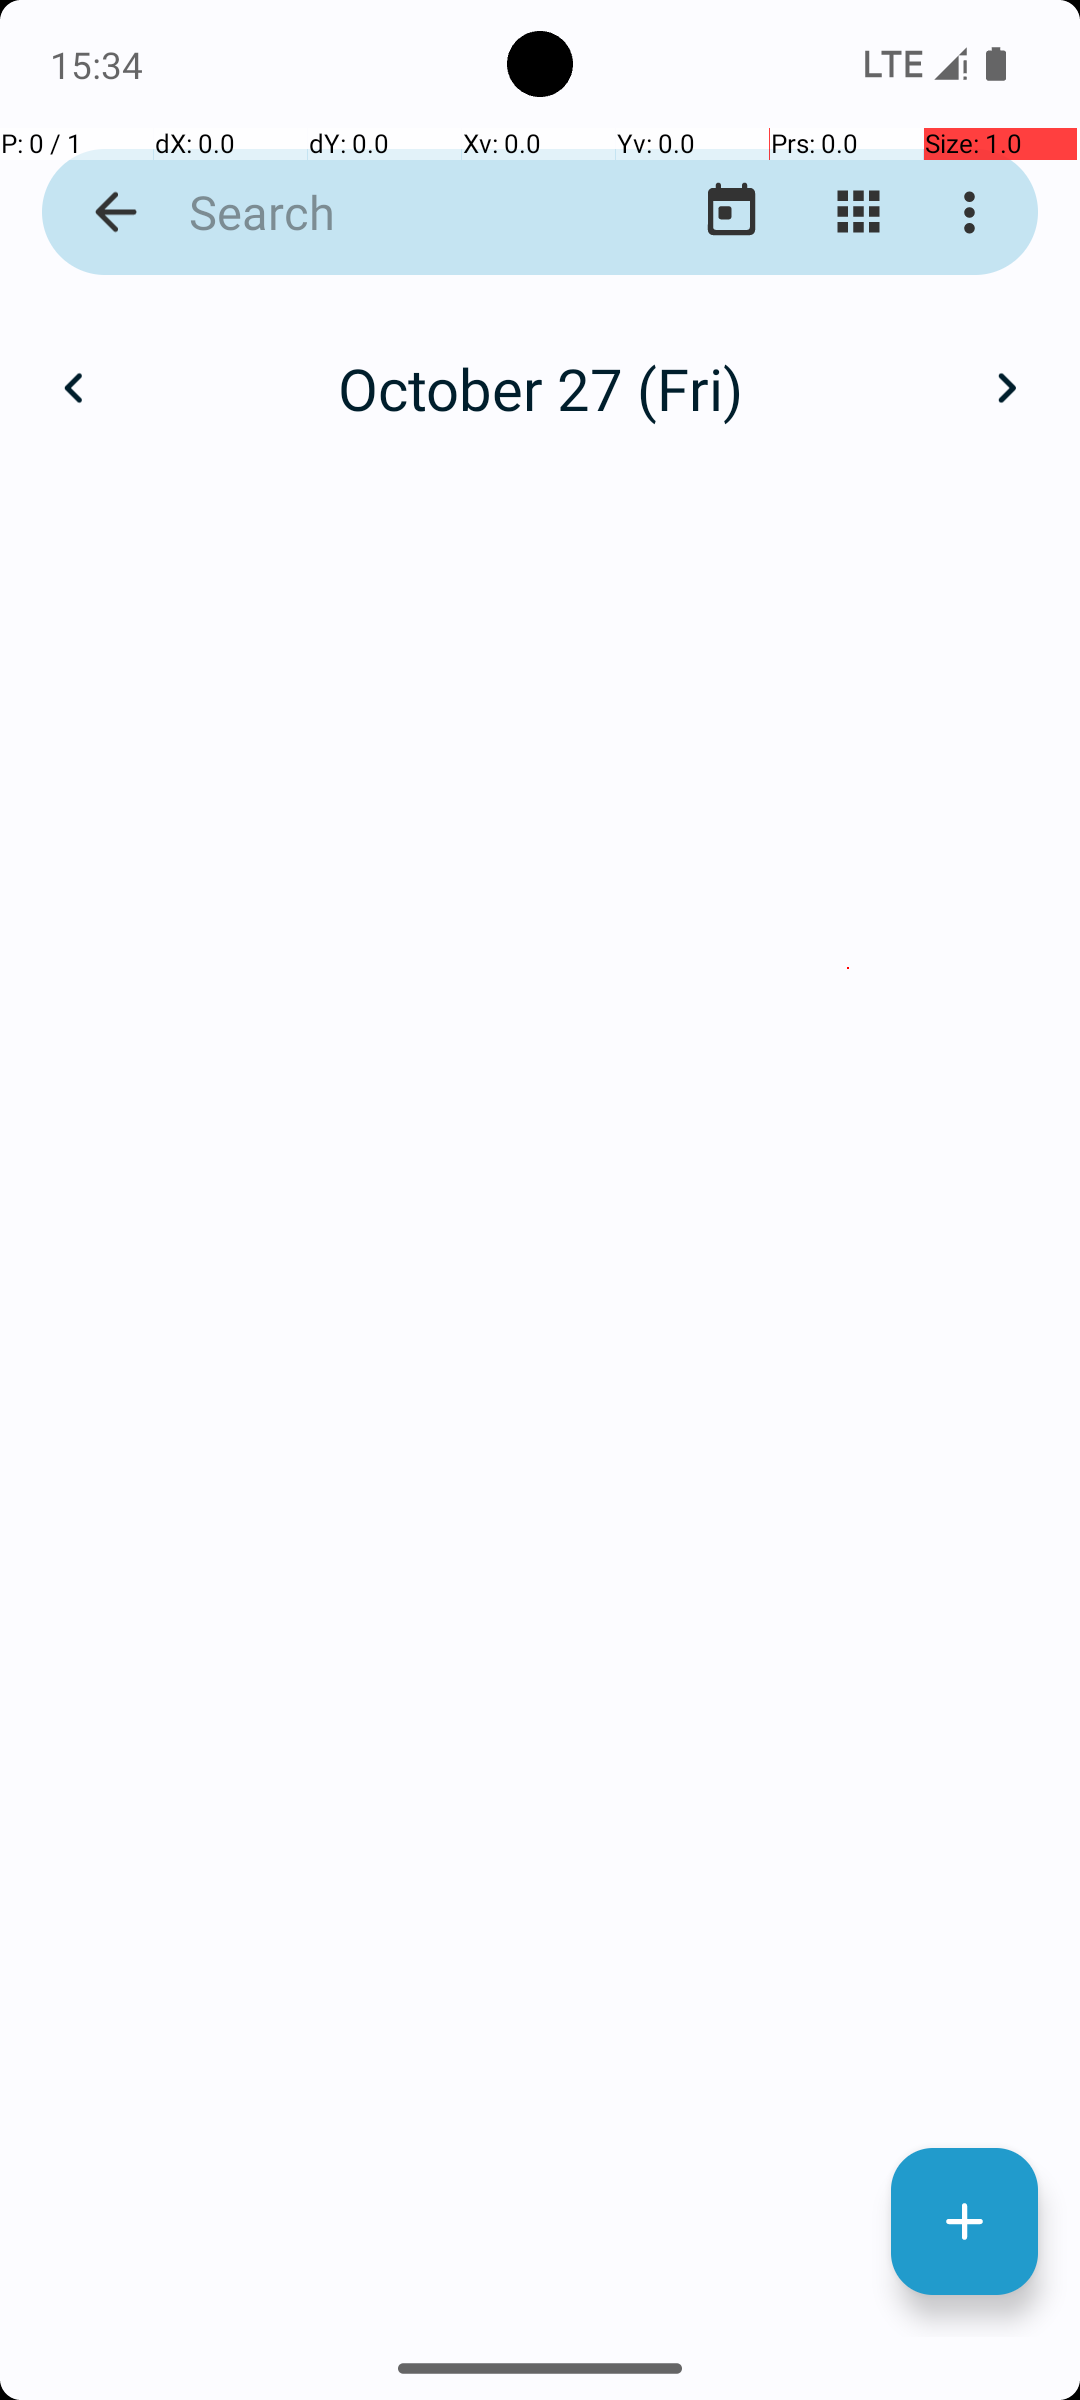 The image size is (1080, 2400). What do you see at coordinates (540, 388) in the screenshot?
I see `October 27 (Fri)` at bounding box center [540, 388].